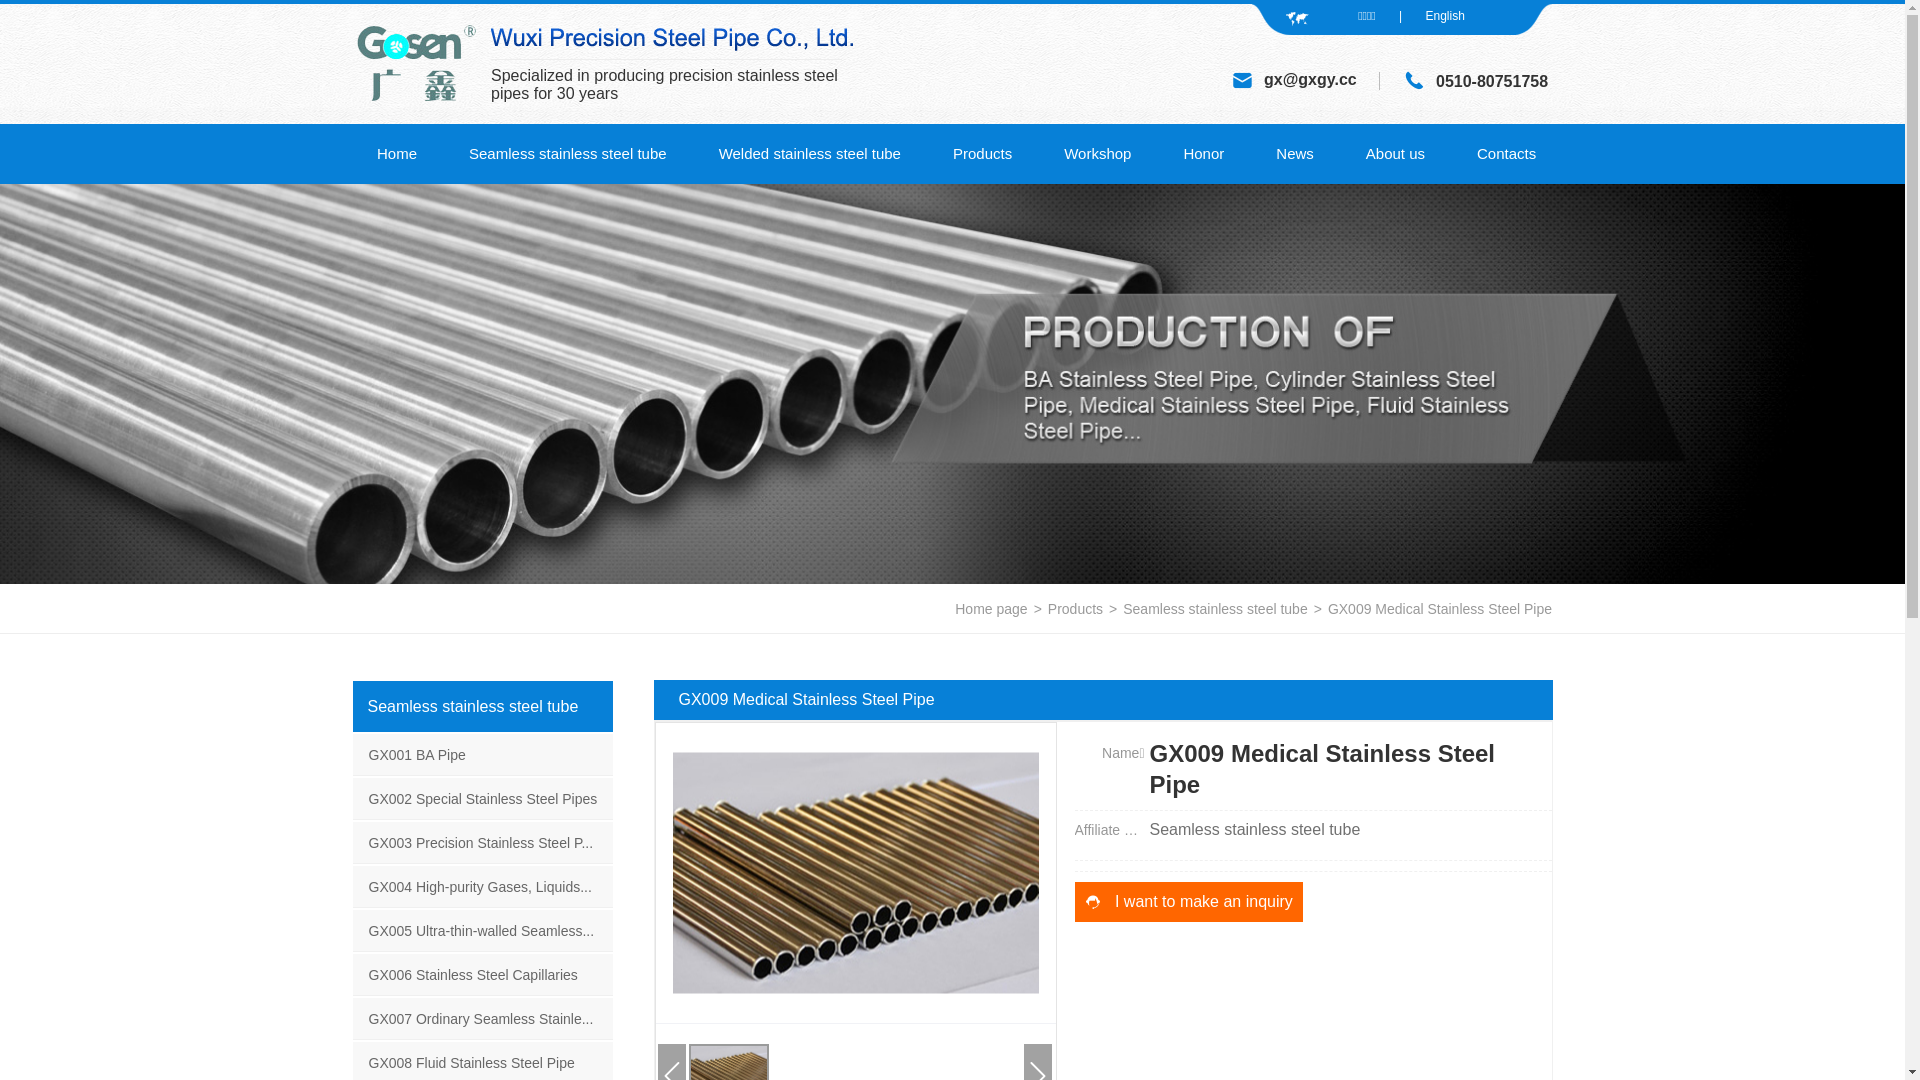  Describe the element at coordinates (1310, 81) in the screenshot. I see `gx@gxgy.cc` at that location.